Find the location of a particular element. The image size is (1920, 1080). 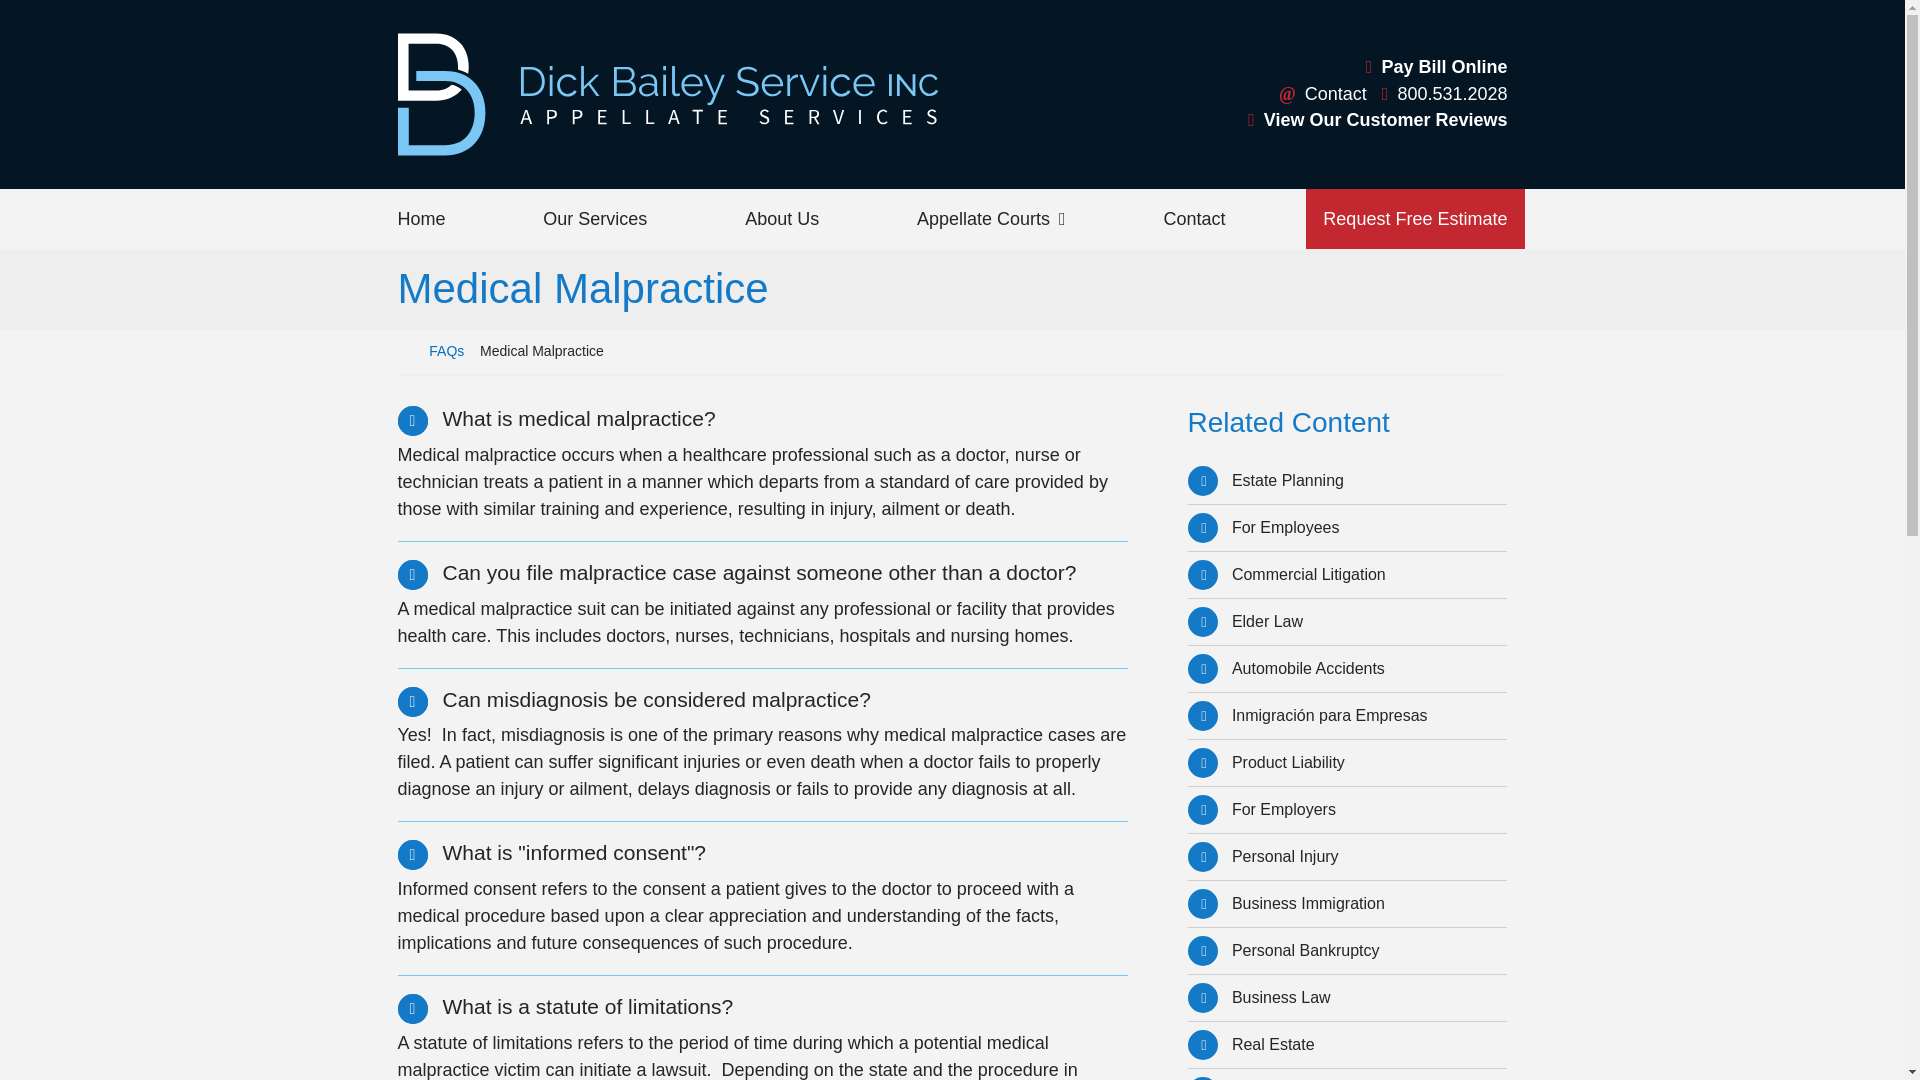

View Our Customer Reviews is located at coordinates (1378, 120).